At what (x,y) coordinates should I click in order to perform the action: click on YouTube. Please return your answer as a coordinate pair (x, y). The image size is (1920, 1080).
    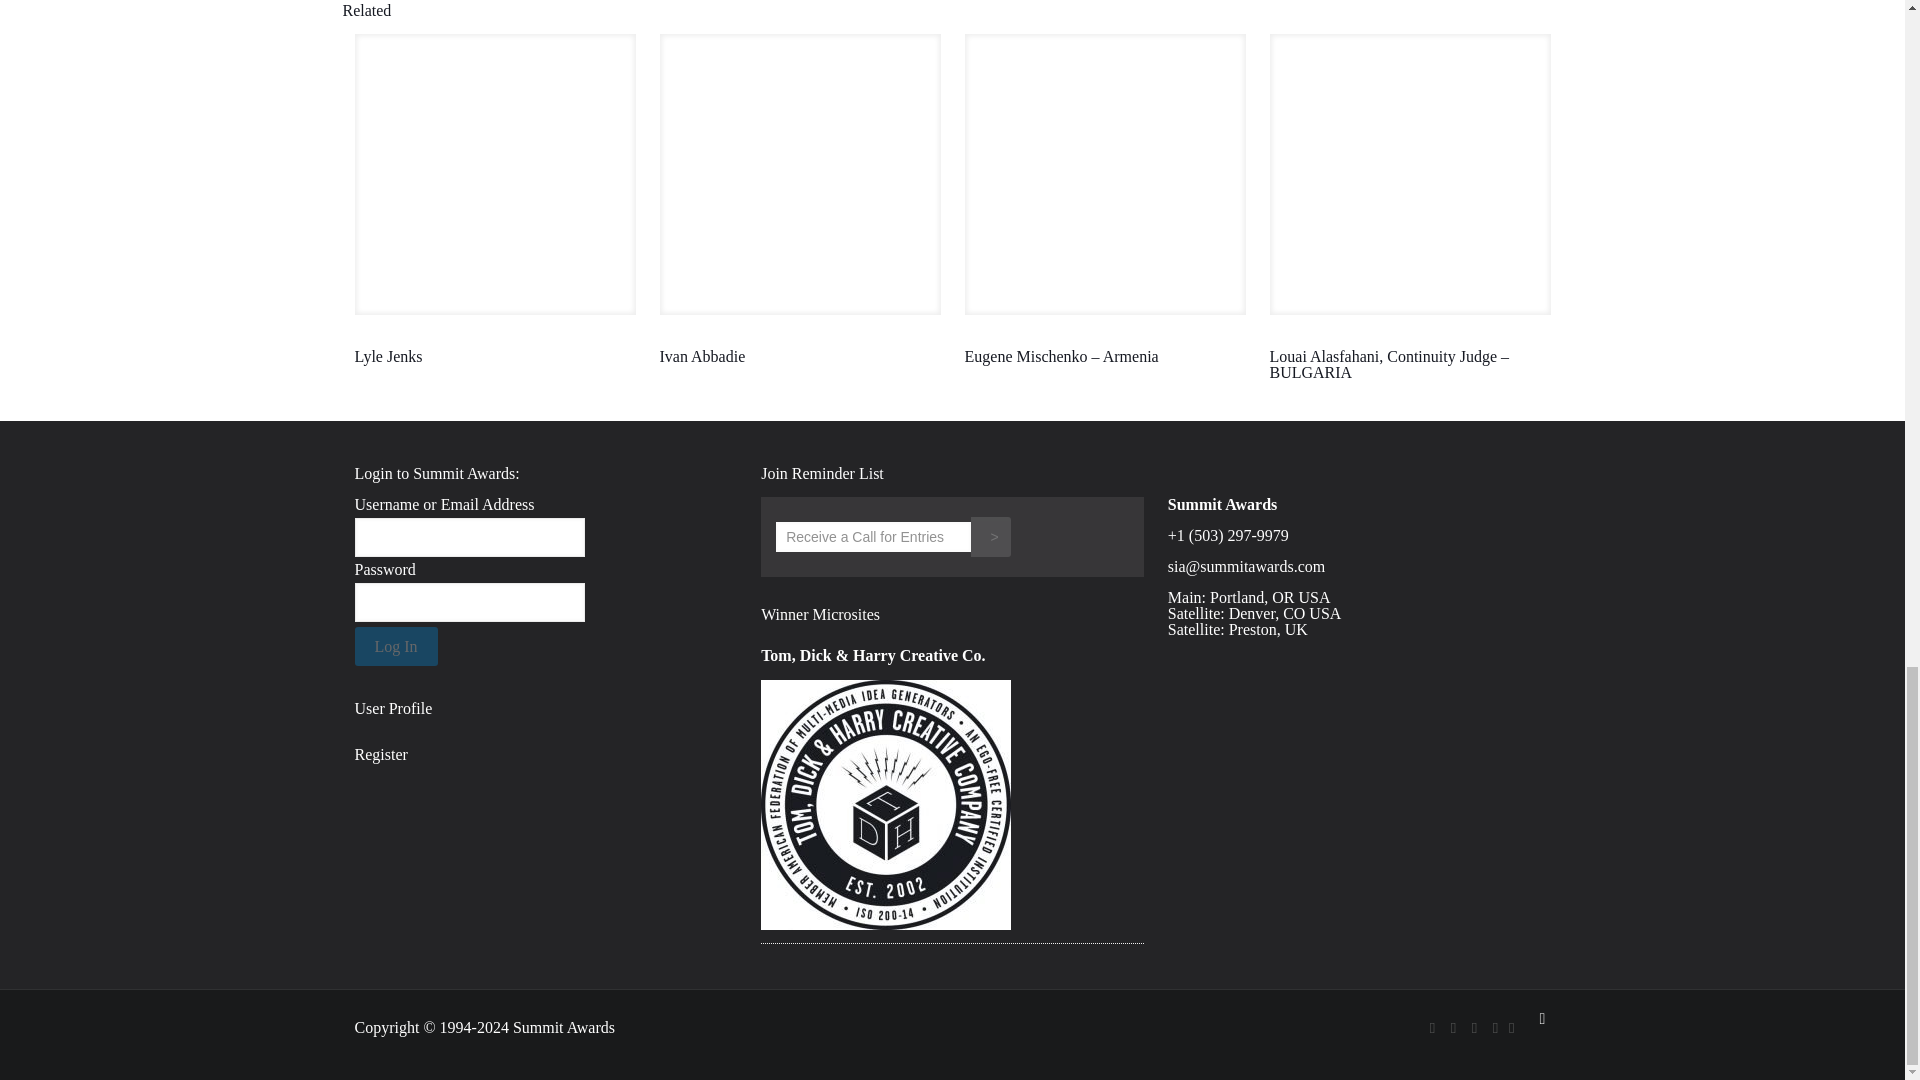
    Looking at the image, I should click on (1474, 1027).